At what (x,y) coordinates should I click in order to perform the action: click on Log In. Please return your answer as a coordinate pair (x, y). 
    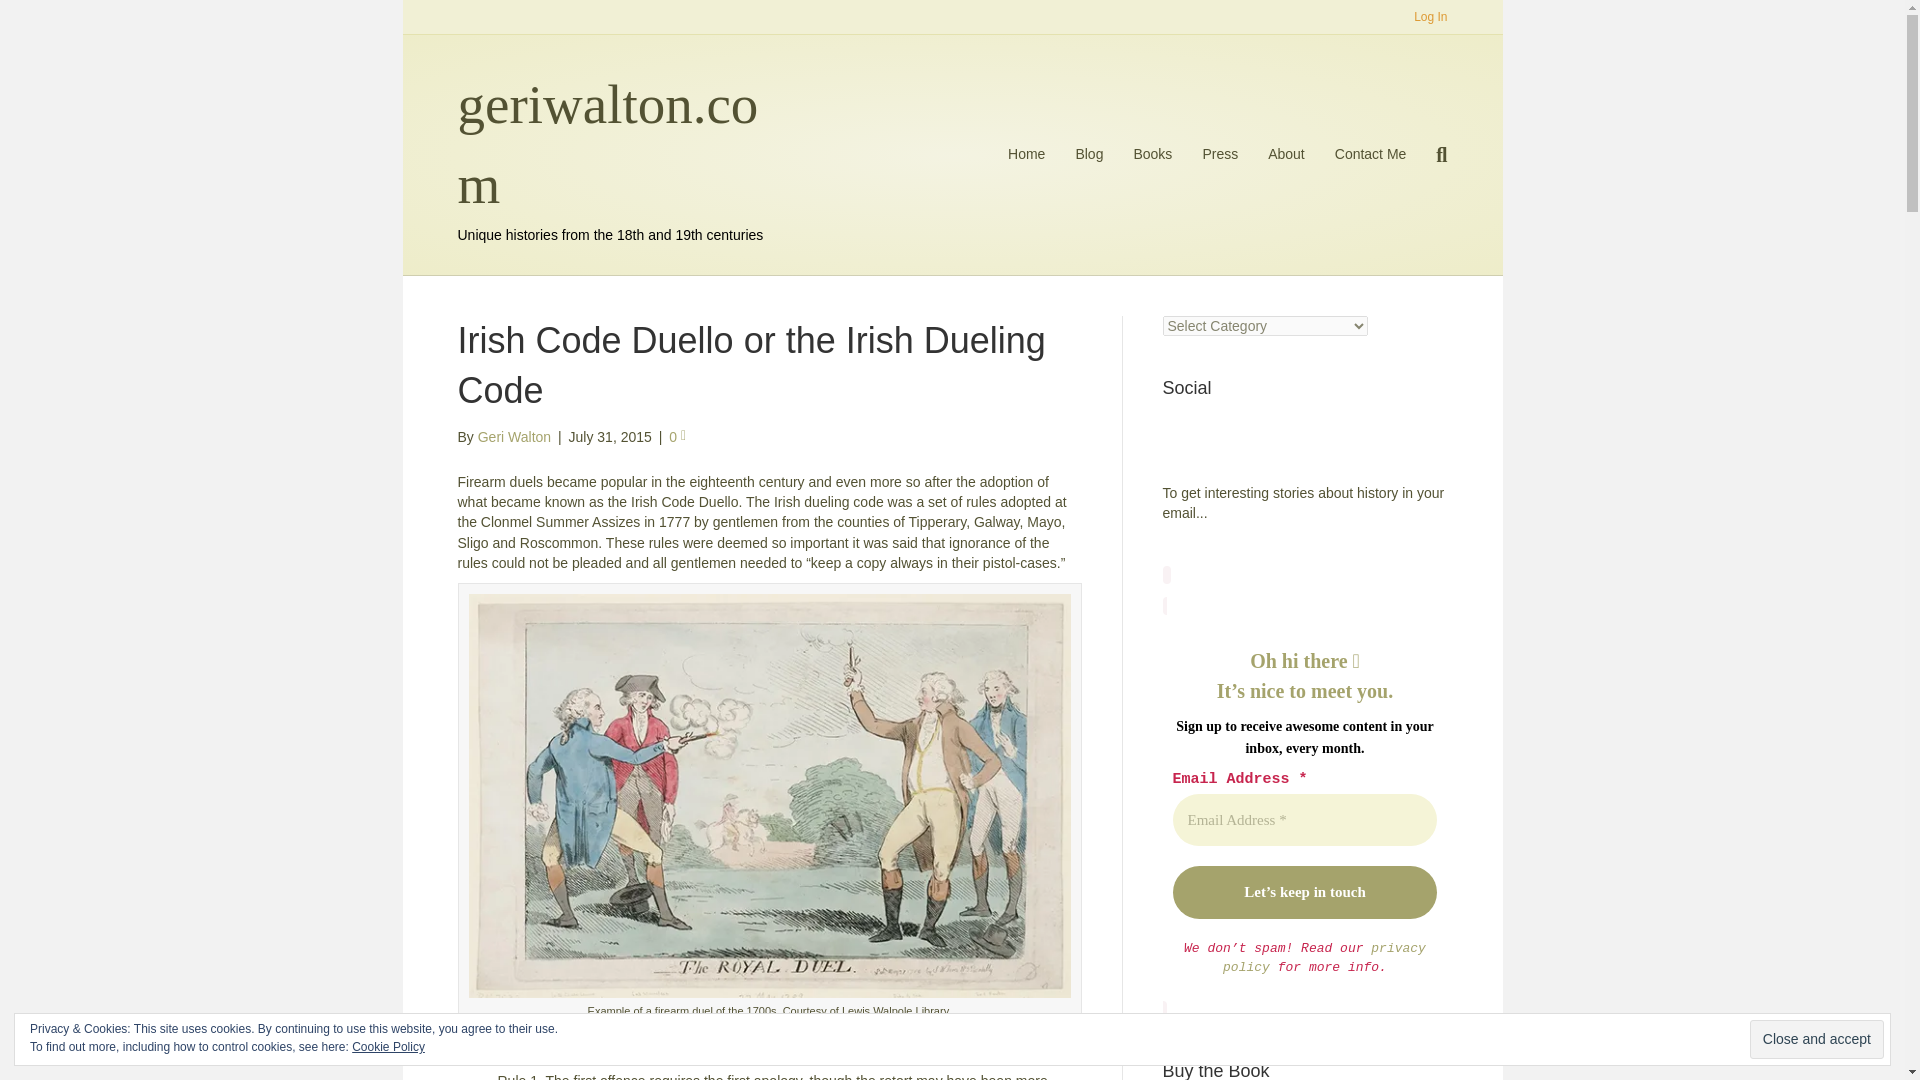
    Looking at the image, I should click on (1430, 17).